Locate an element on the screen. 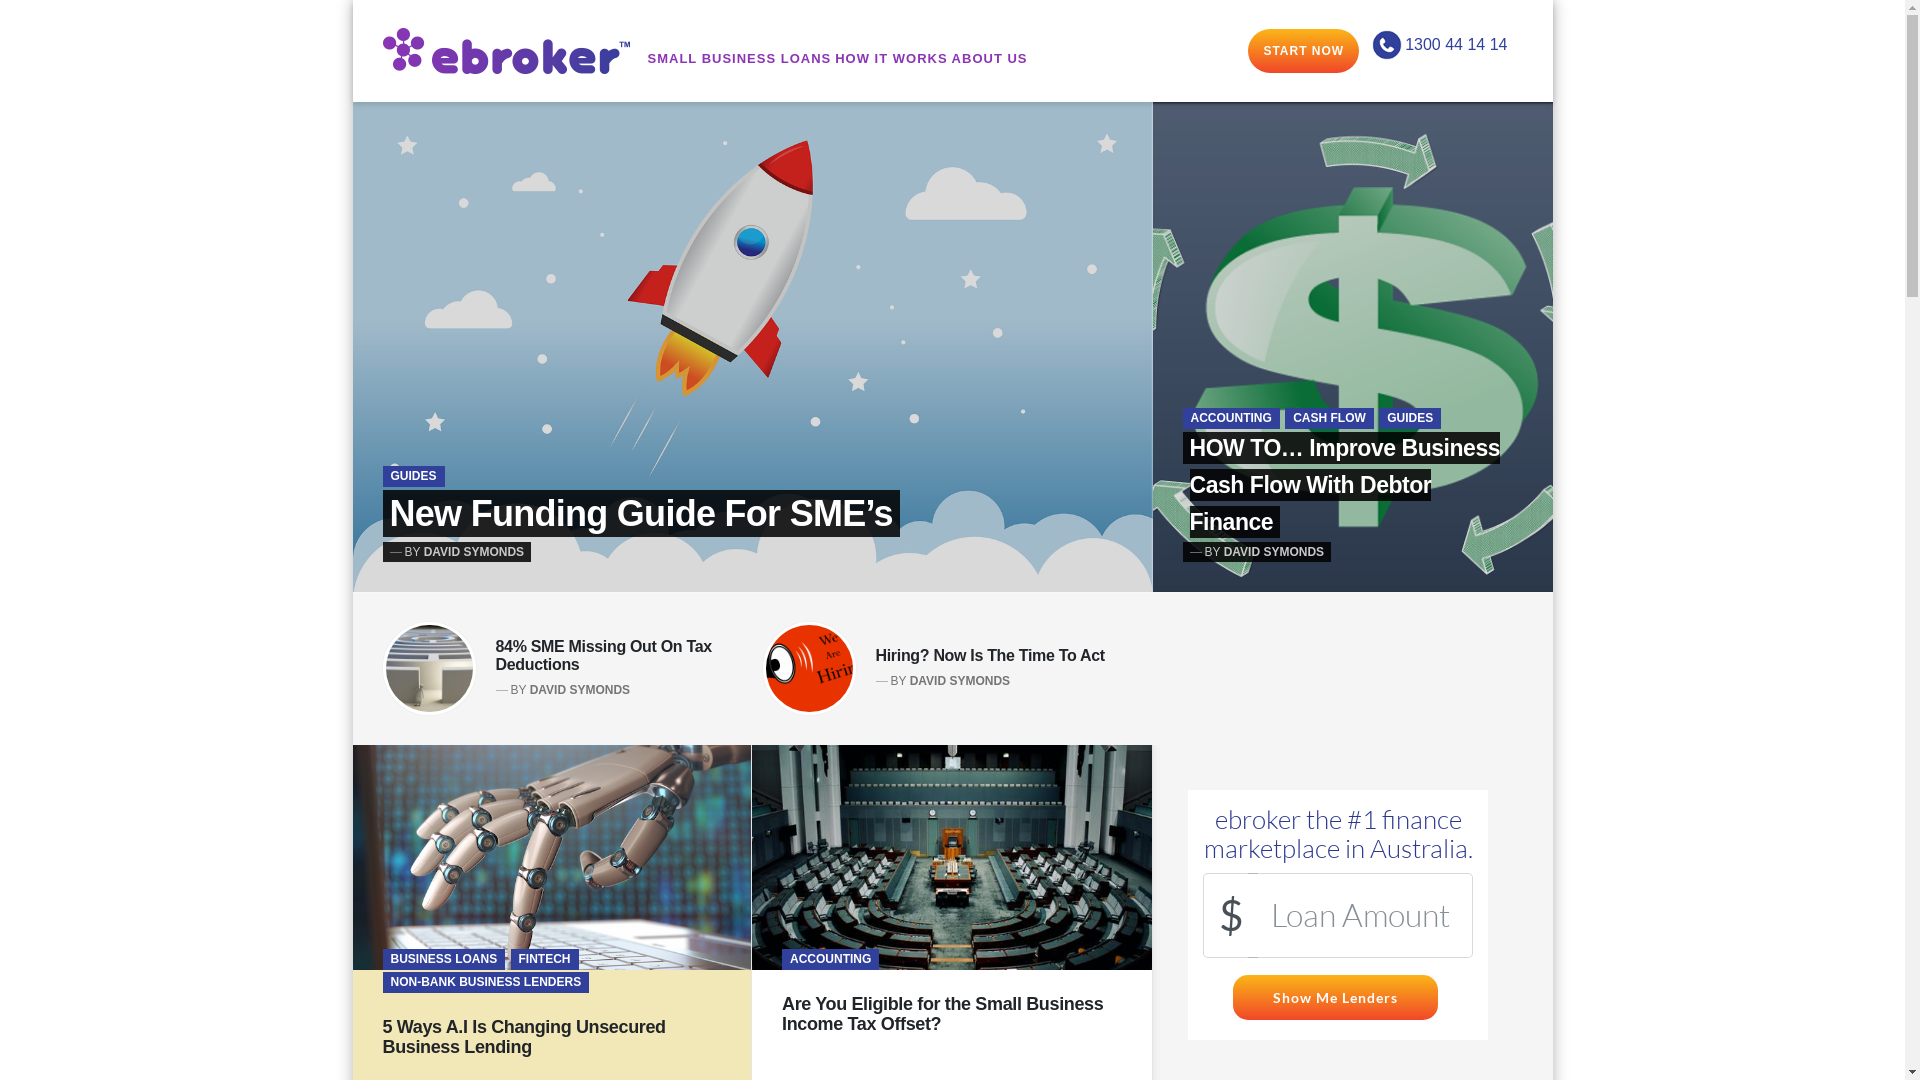  DAVID SYMONDS is located at coordinates (580, 690).